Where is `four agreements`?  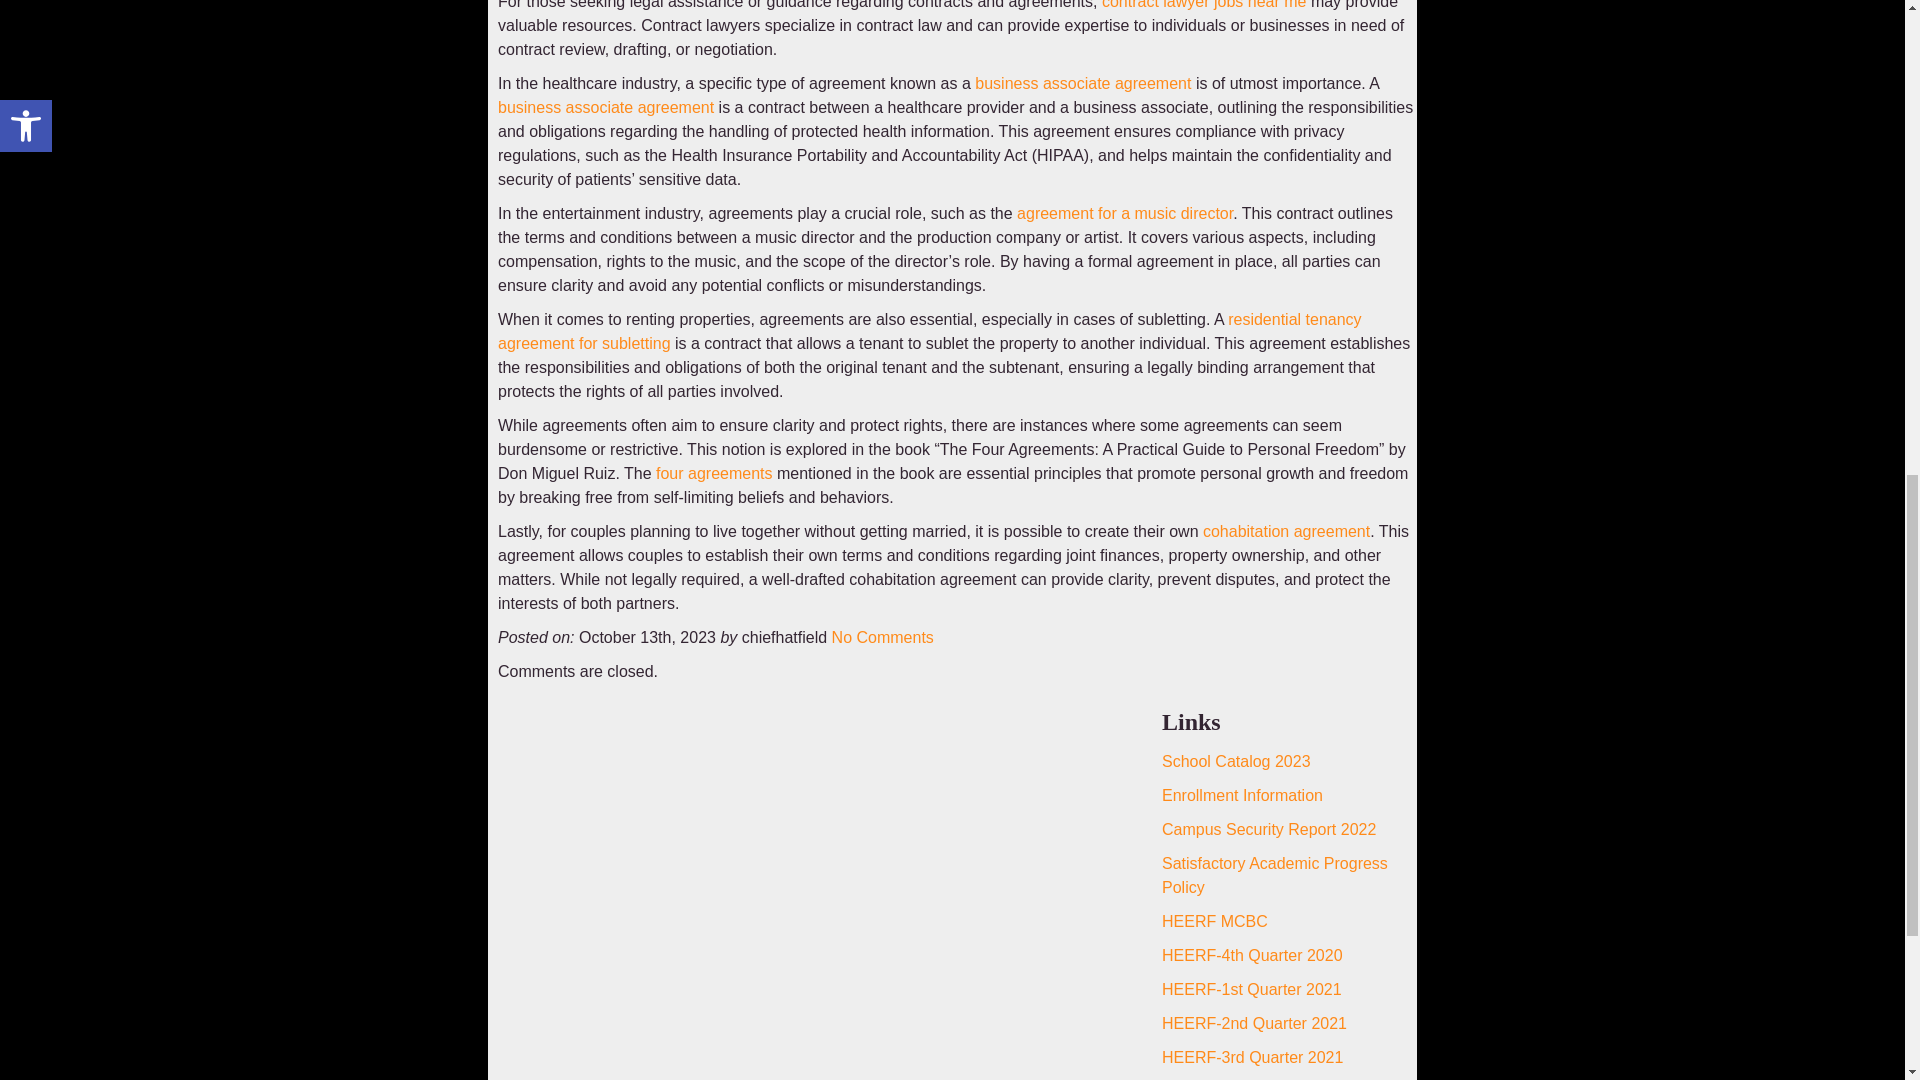 four agreements is located at coordinates (714, 473).